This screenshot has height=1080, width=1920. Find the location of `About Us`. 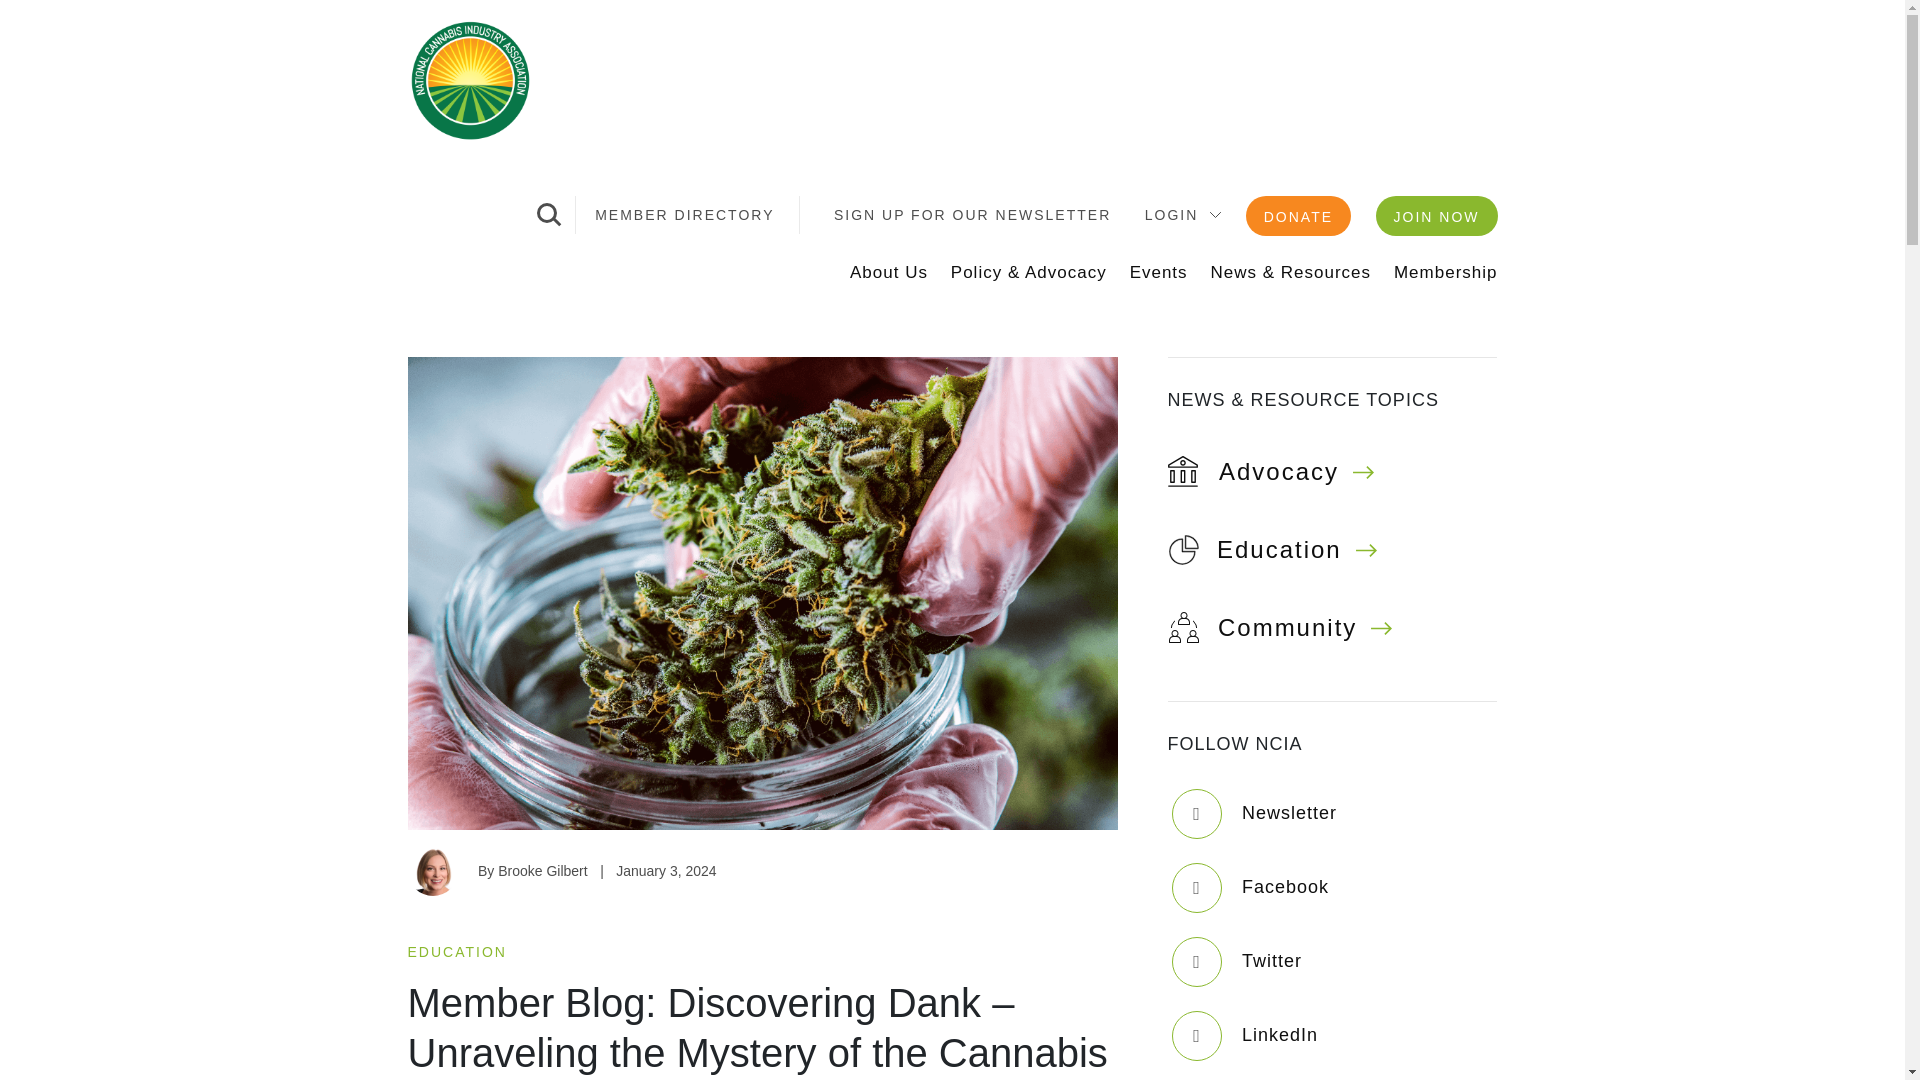

About Us is located at coordinates (888, 272).